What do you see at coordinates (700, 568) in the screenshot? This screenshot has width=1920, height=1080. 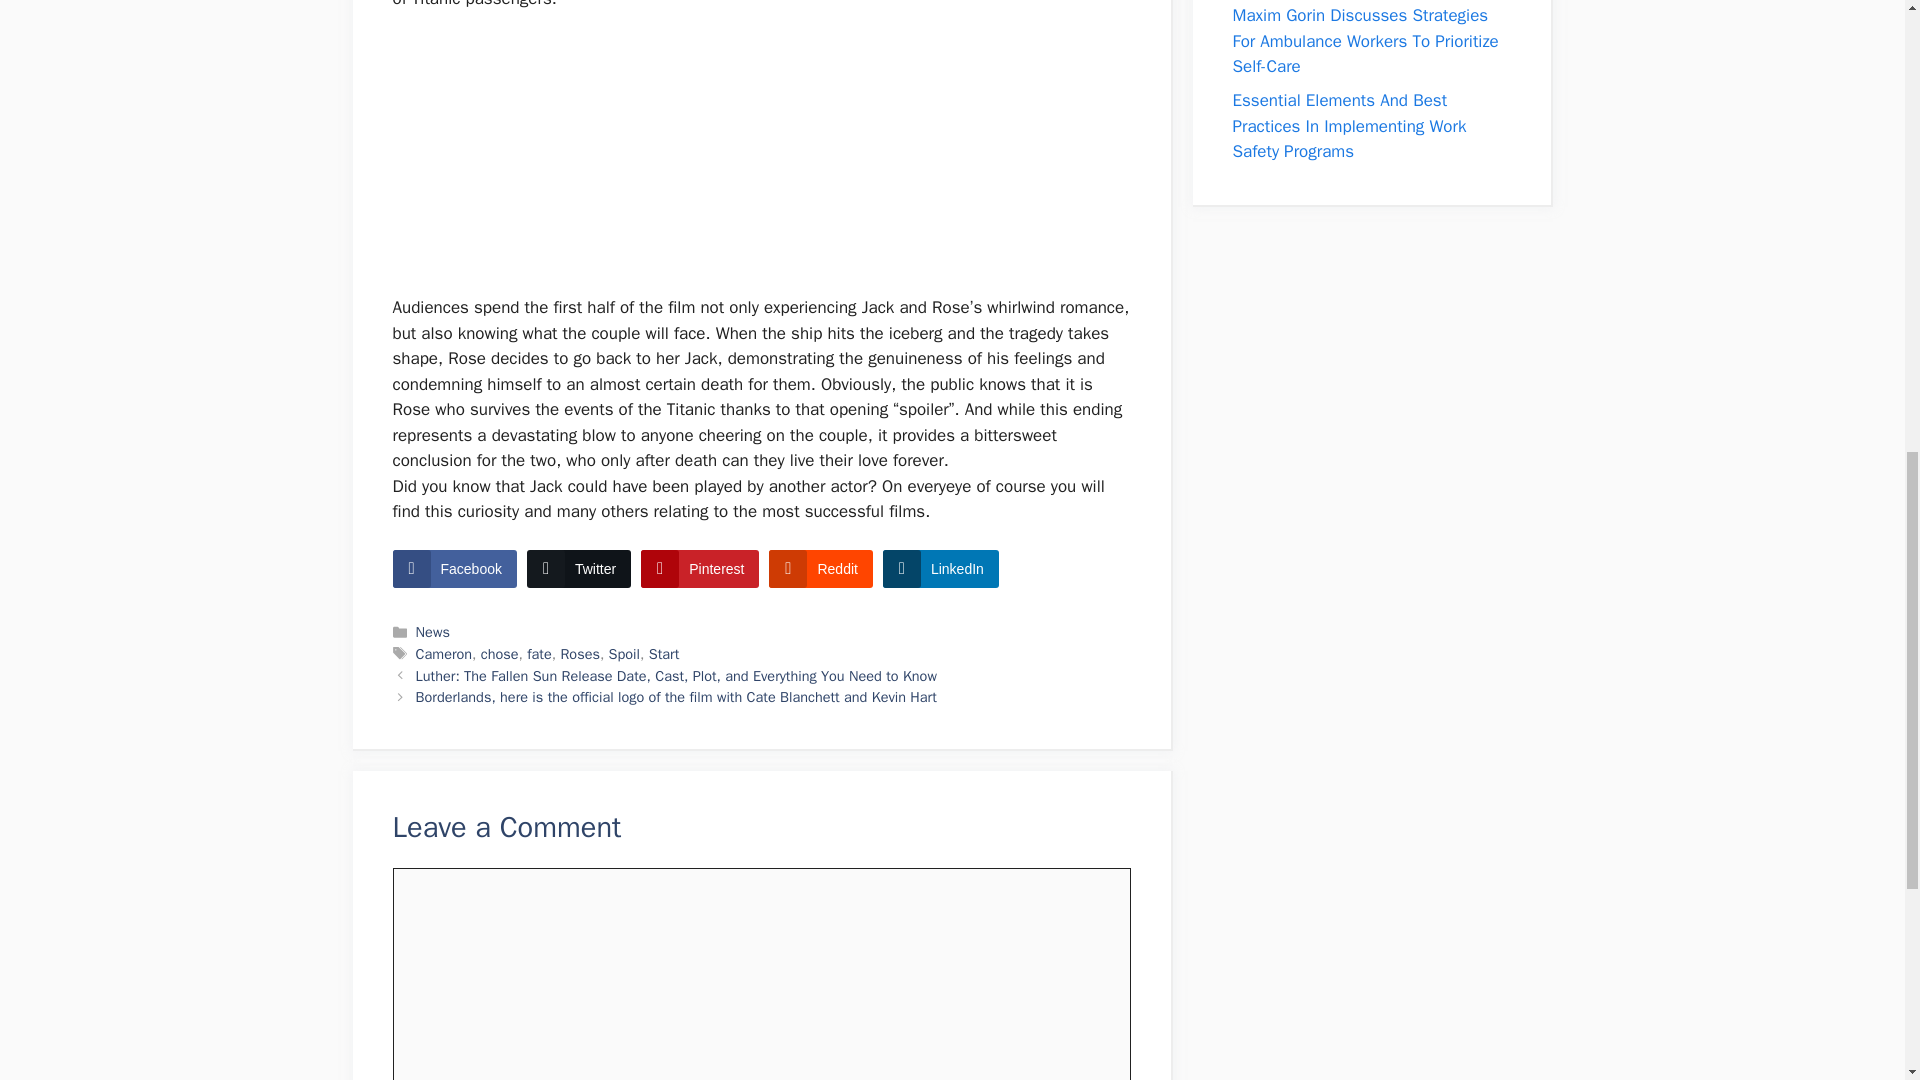 I see `Pinterest` at bounding box center [700, 568].